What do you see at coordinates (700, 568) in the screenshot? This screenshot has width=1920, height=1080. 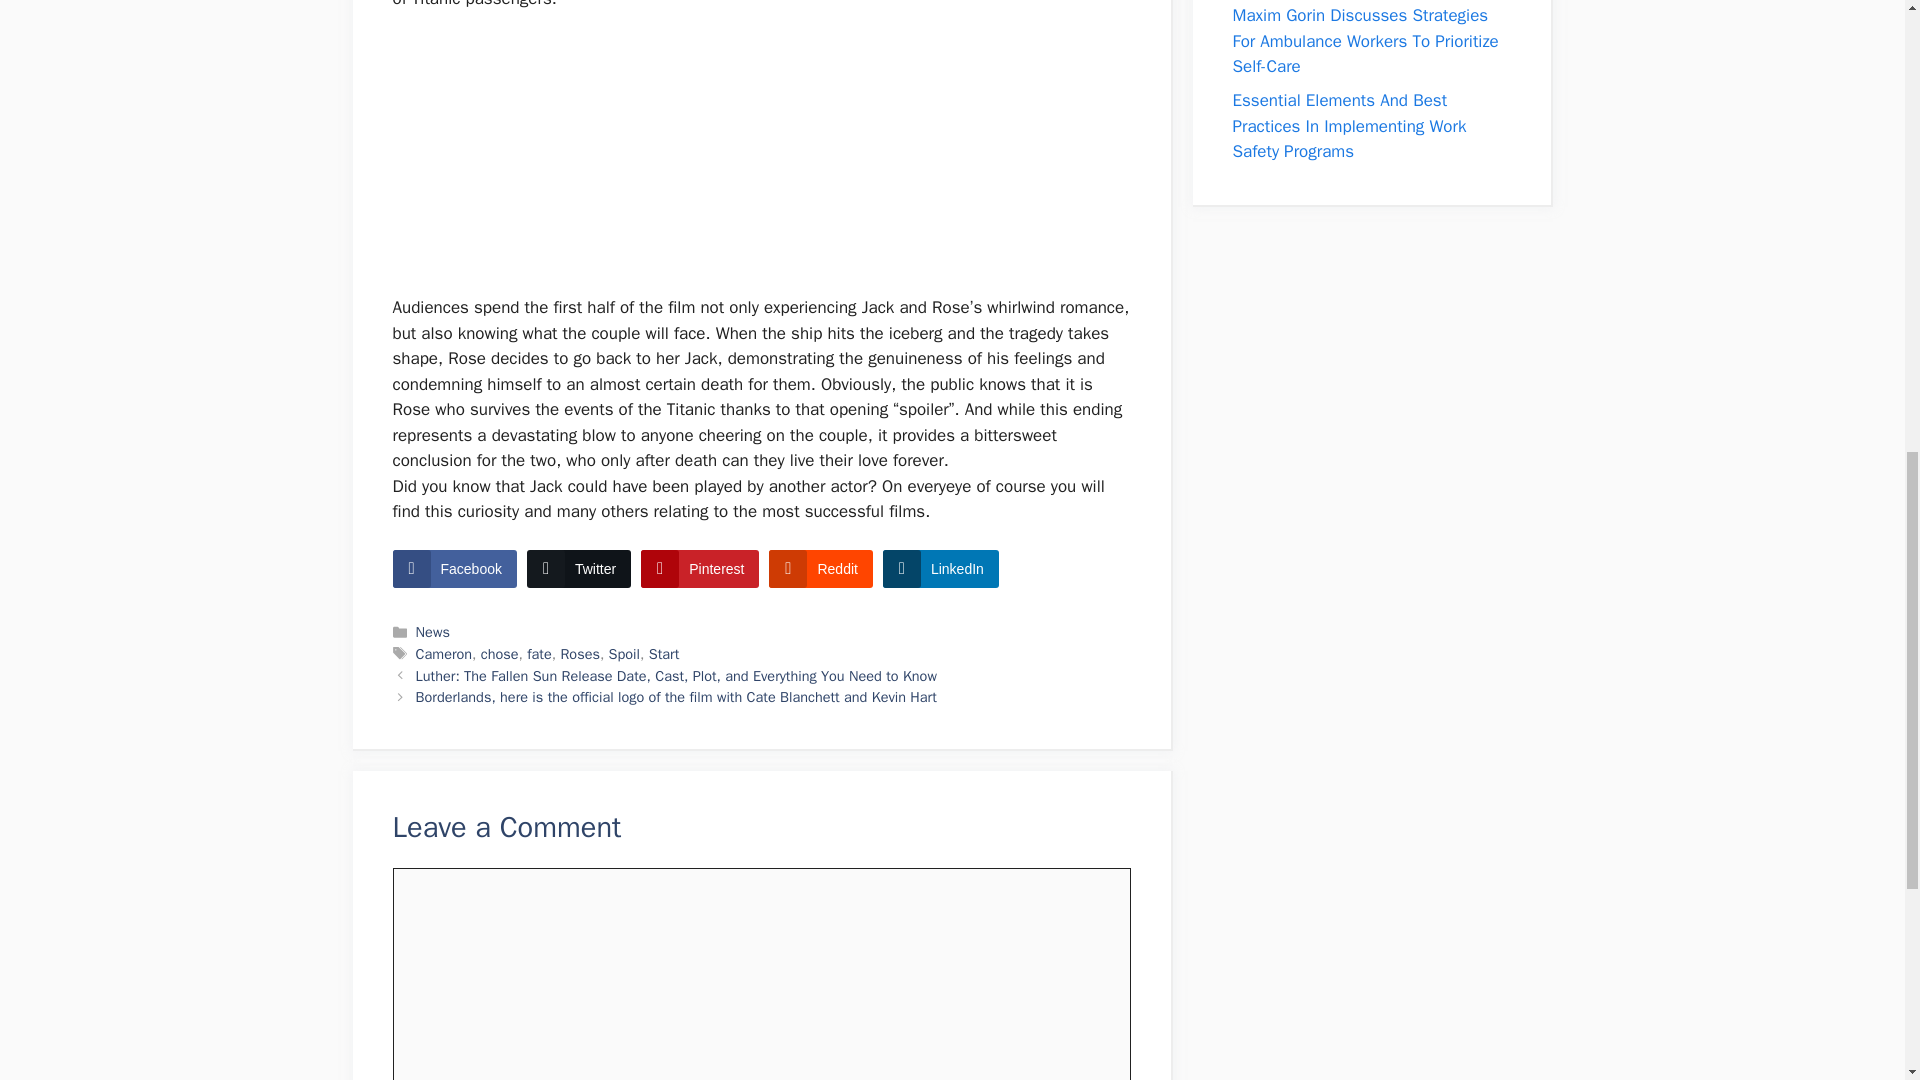 I see `Pinterest` at bounding box center [700, 568].